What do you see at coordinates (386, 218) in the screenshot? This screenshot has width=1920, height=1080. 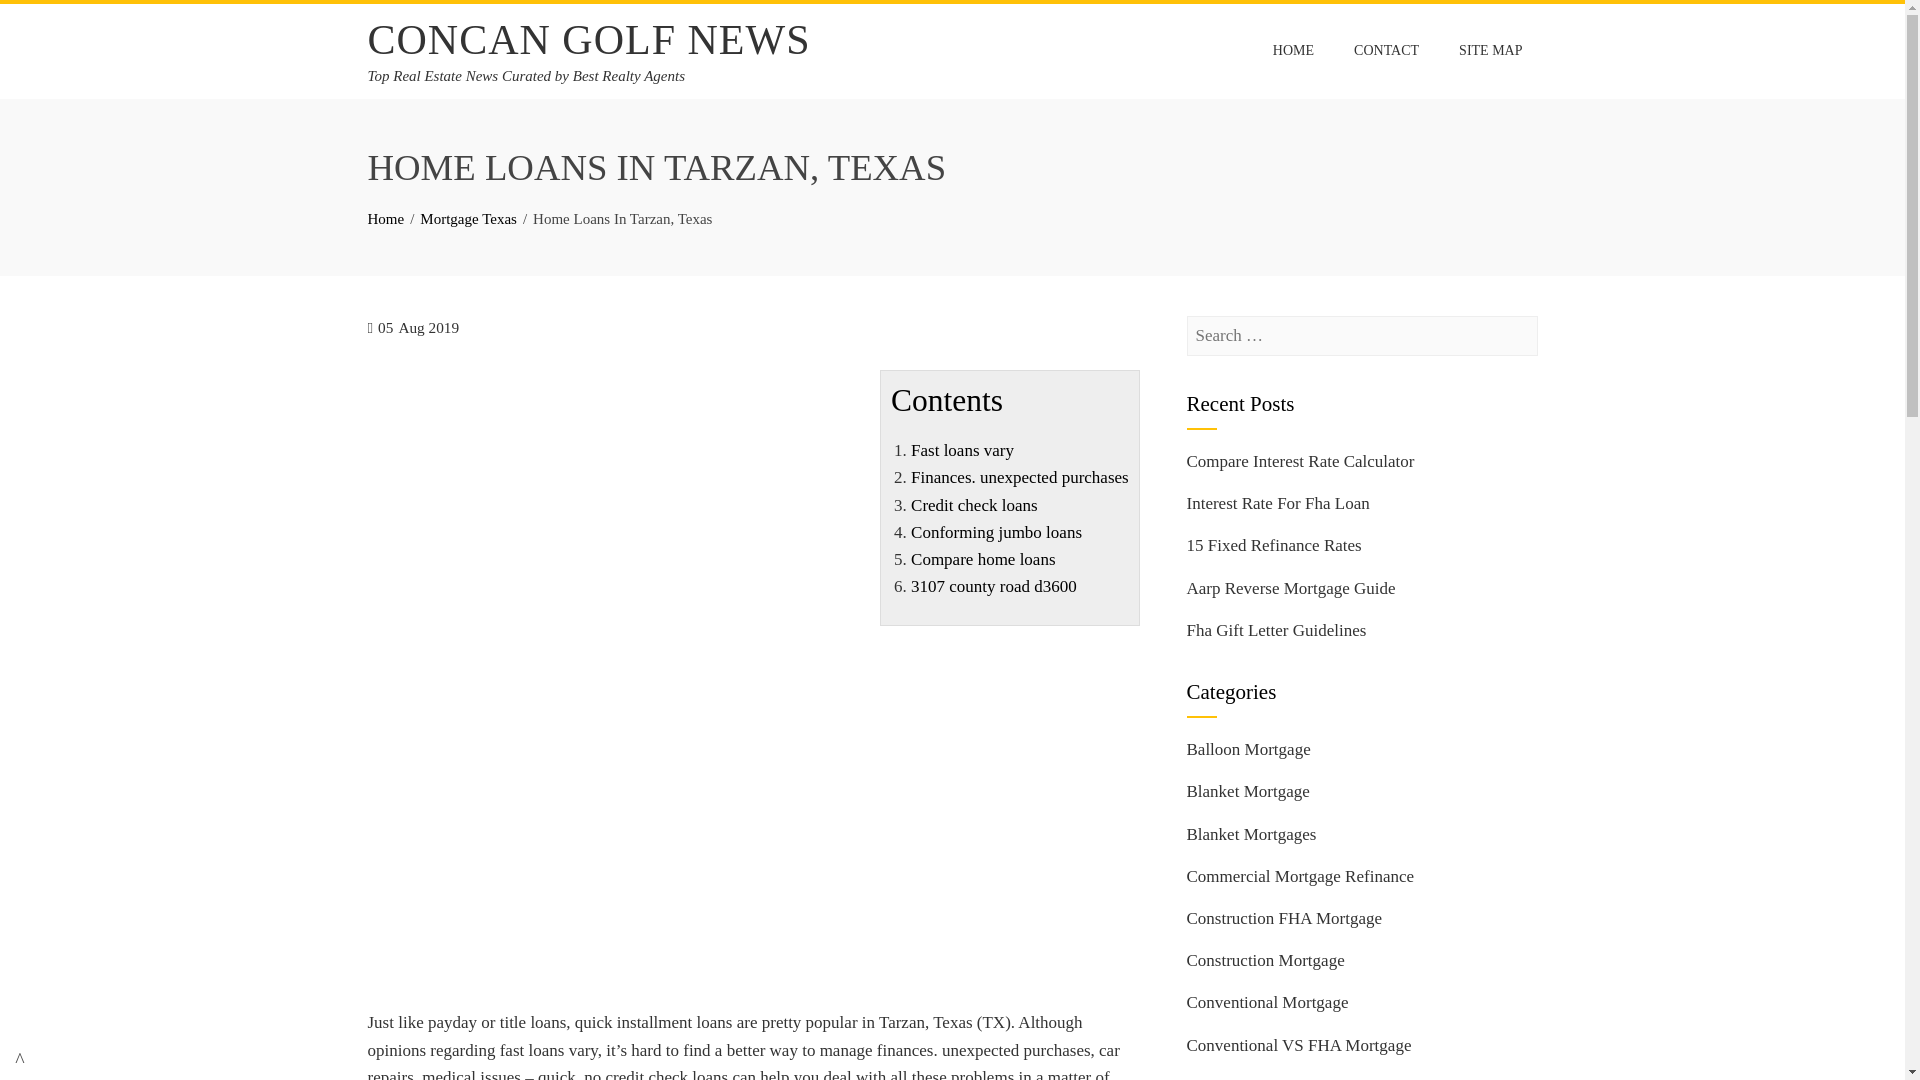 I see `Home` at bounding box center [386, 218].